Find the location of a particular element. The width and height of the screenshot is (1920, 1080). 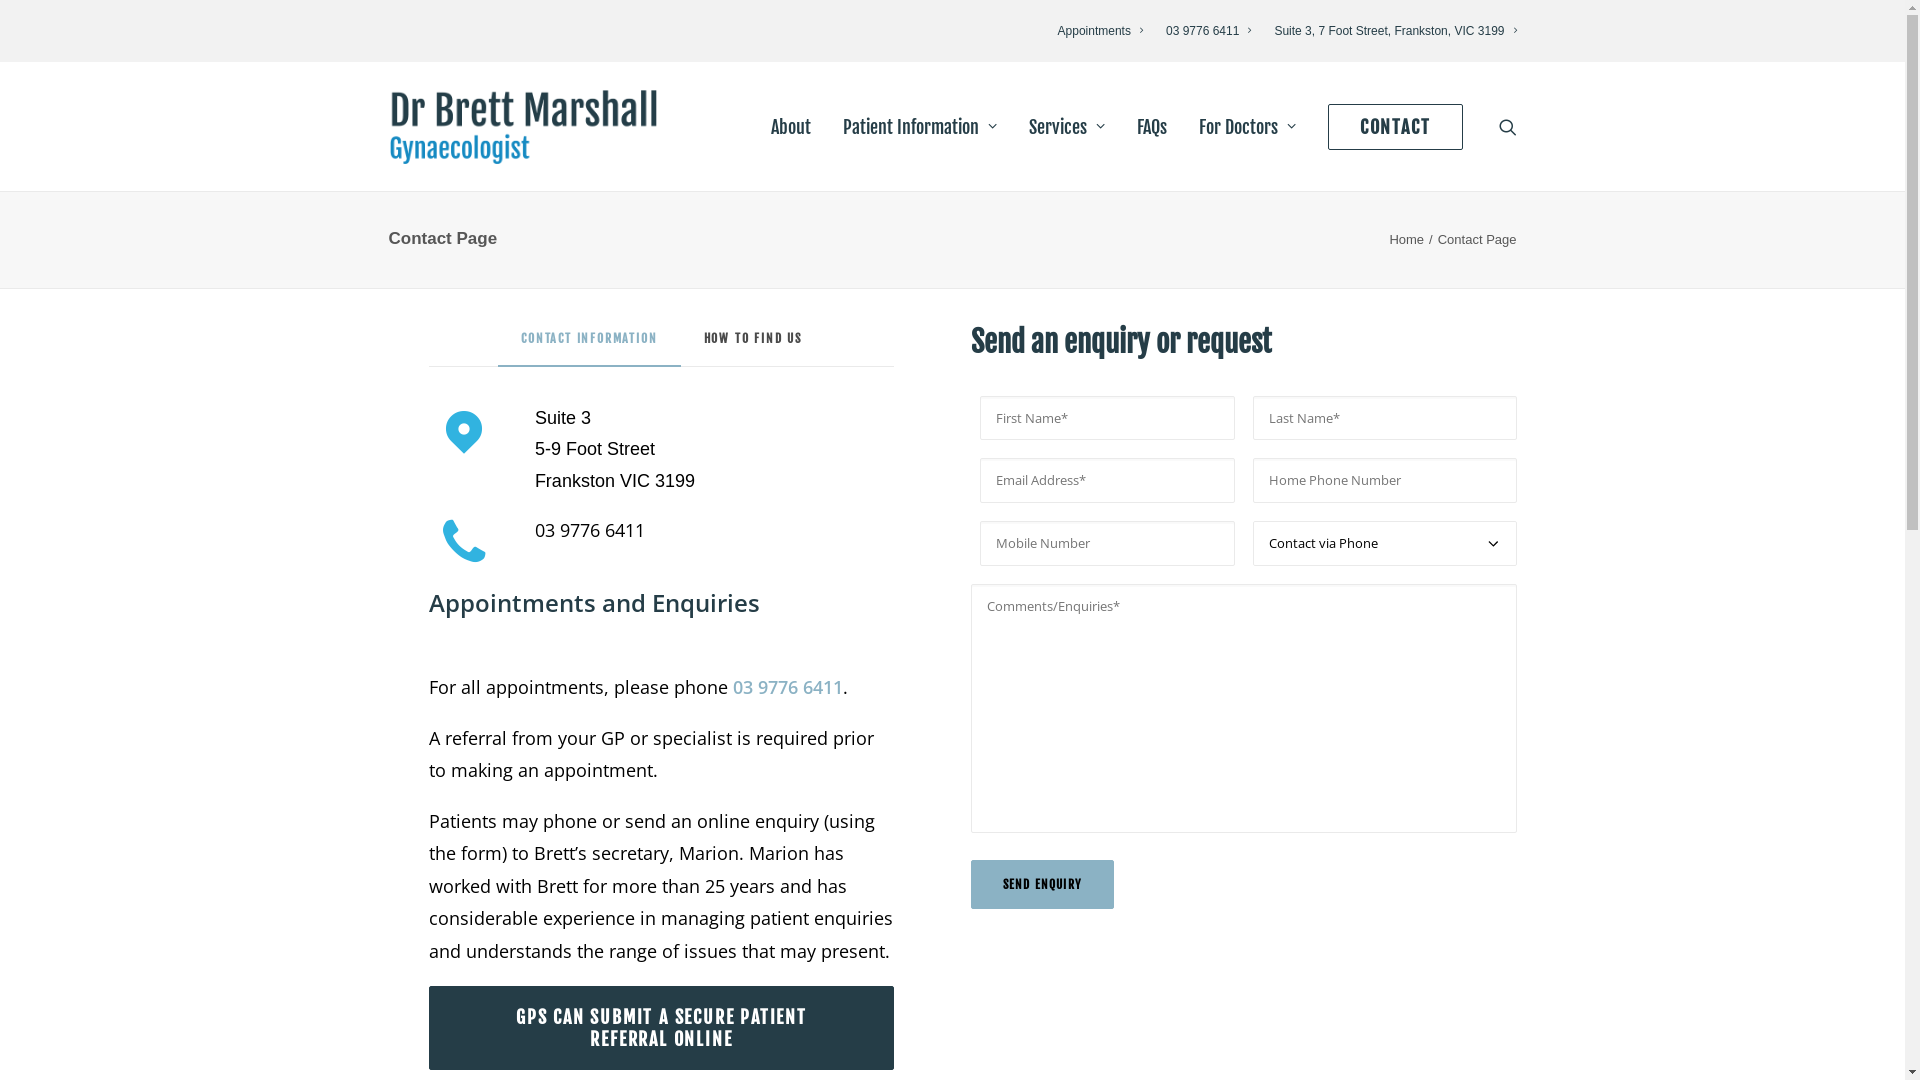

CONTACT is located at coordinates (1388, 127).